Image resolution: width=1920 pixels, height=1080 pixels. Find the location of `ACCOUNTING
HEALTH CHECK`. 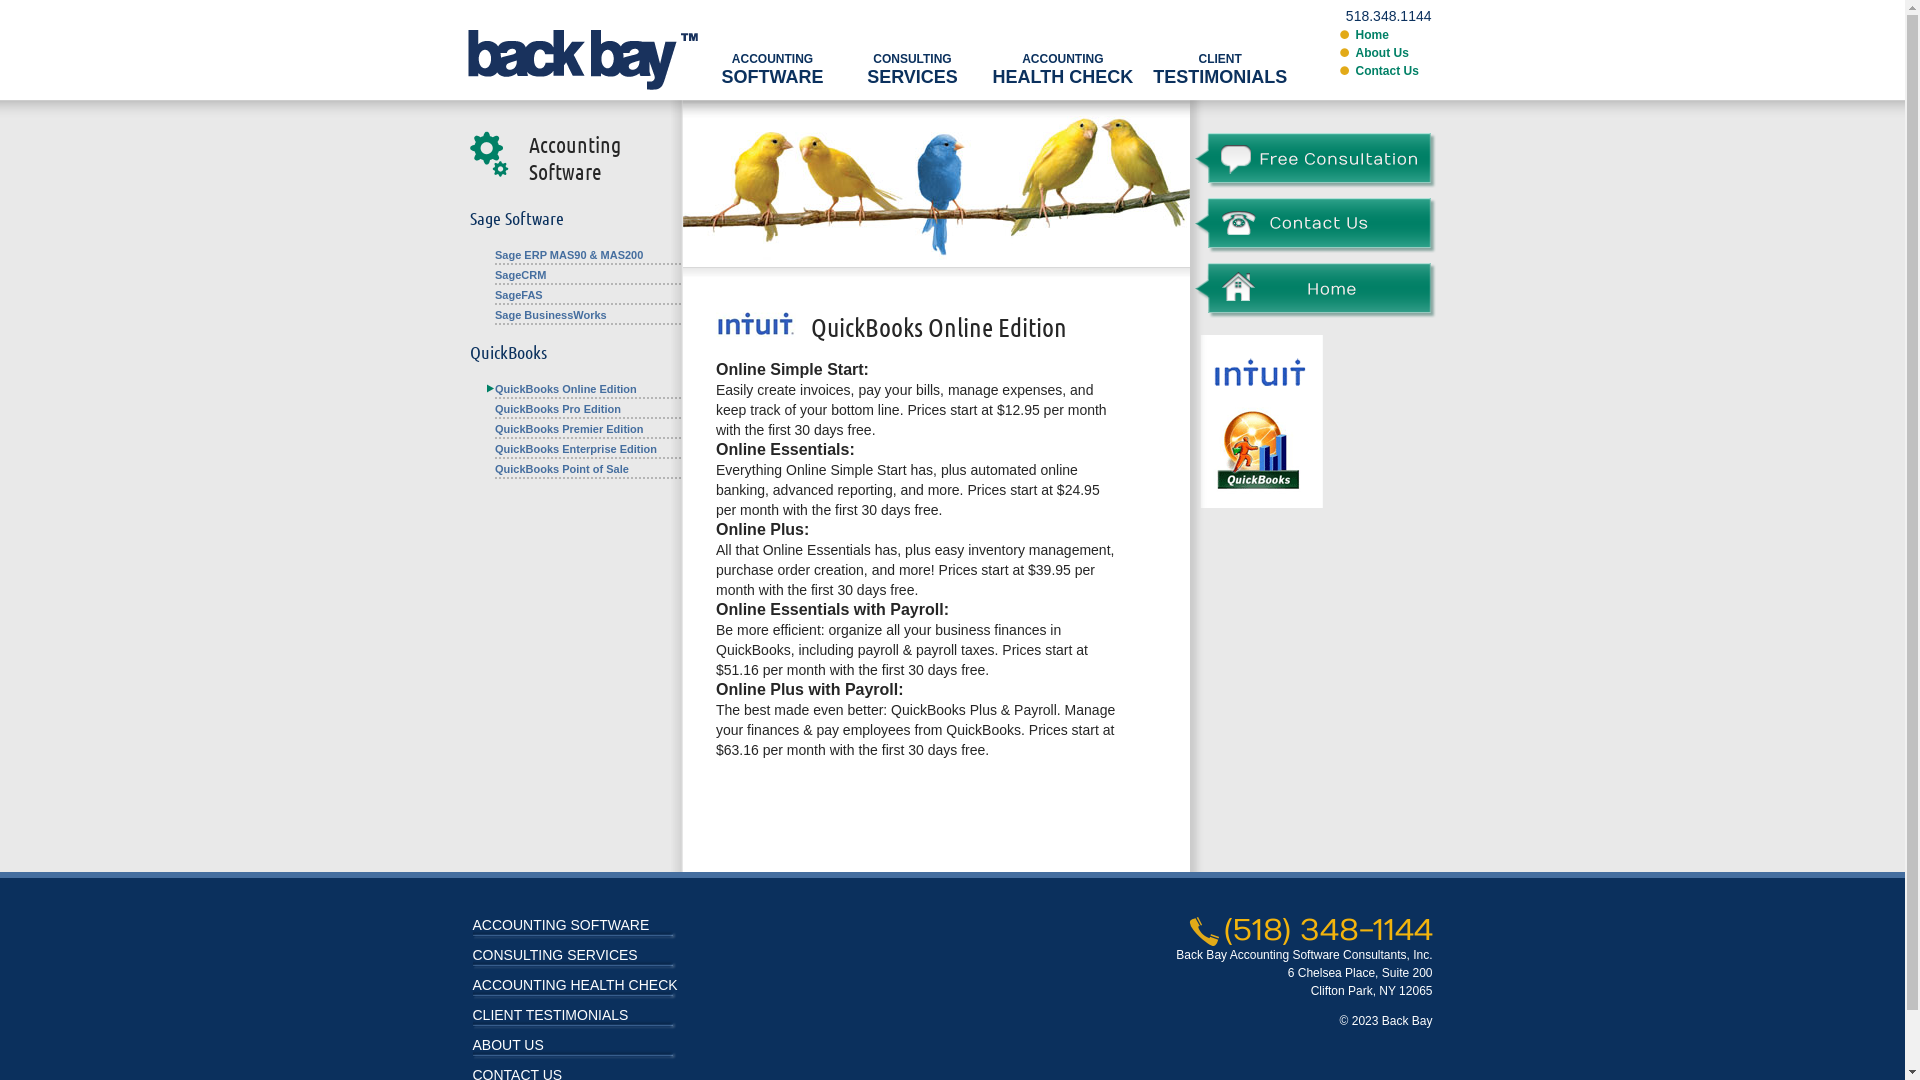

ACCOUNTING
HEALTH CHECK is located at coordinates (1062, 54).